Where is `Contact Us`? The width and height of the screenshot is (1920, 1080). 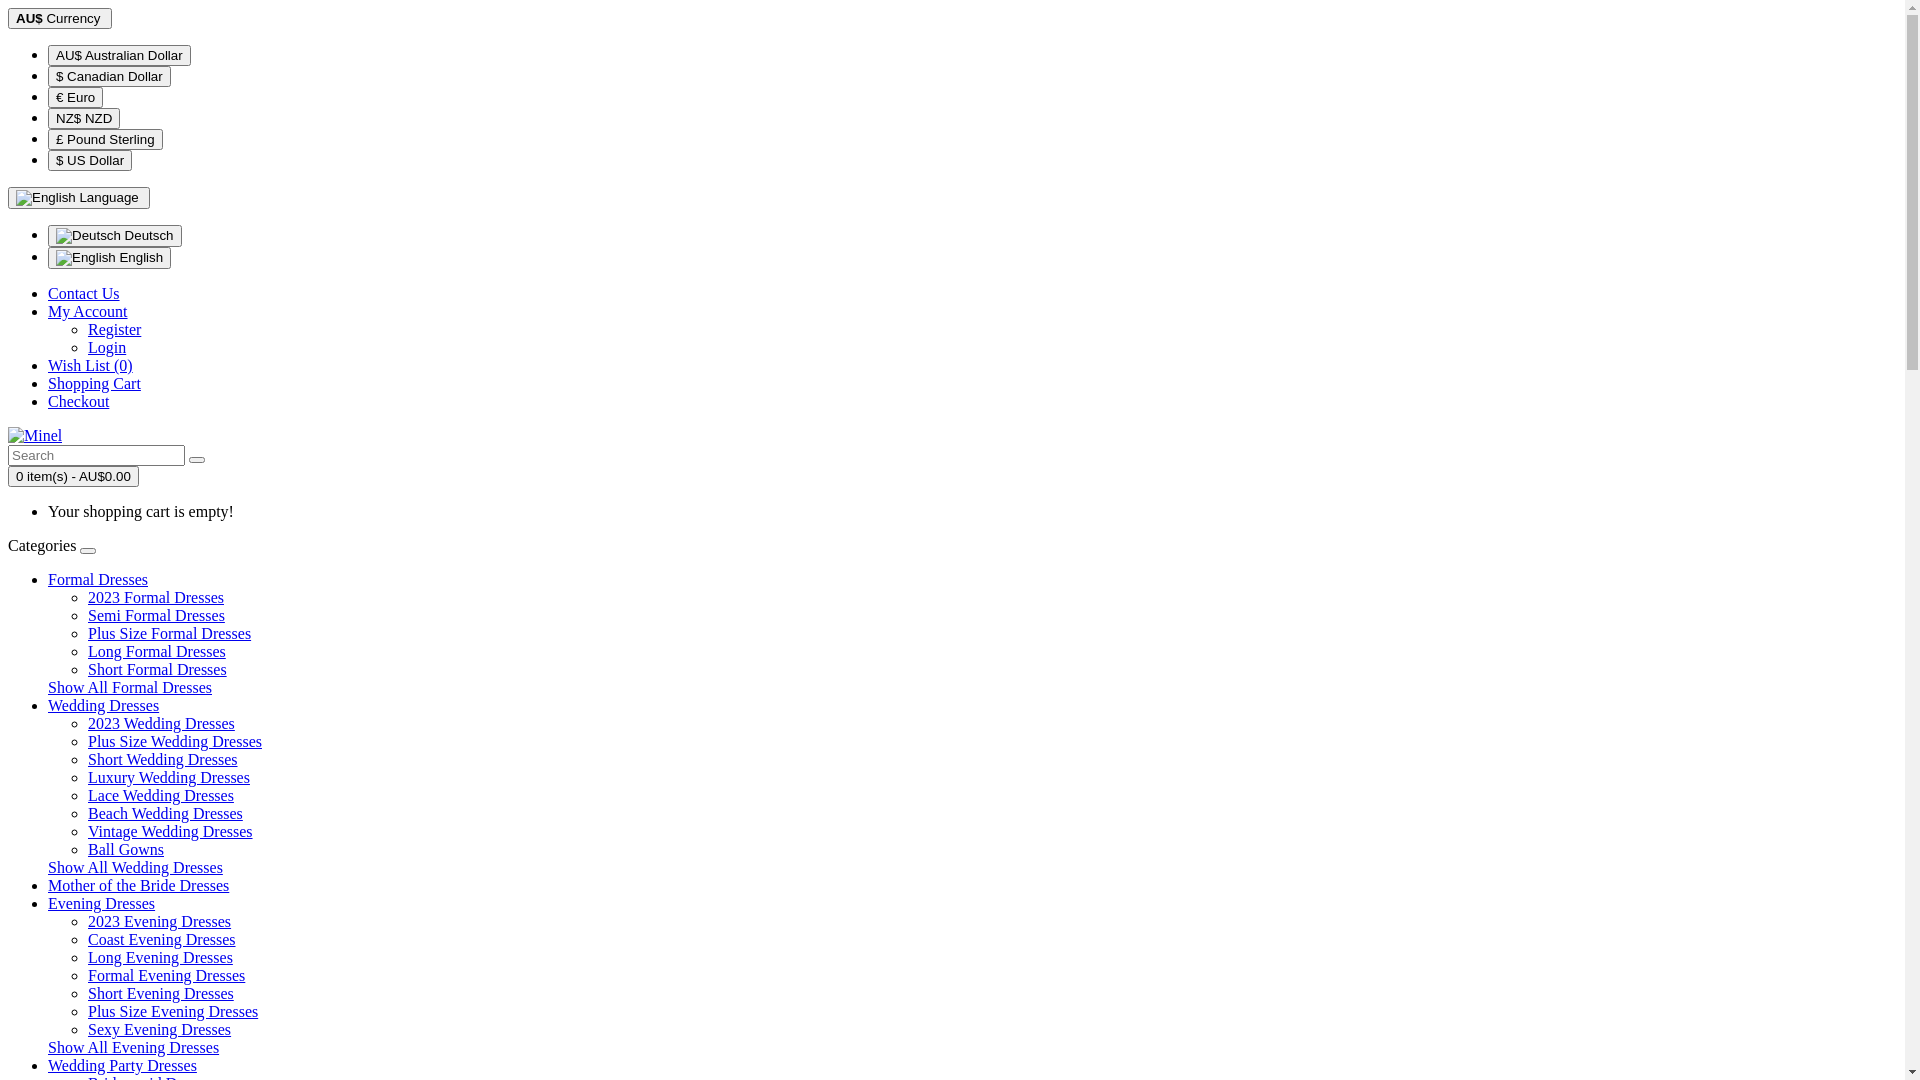
Contact Us is located at coordinates (84, 294).